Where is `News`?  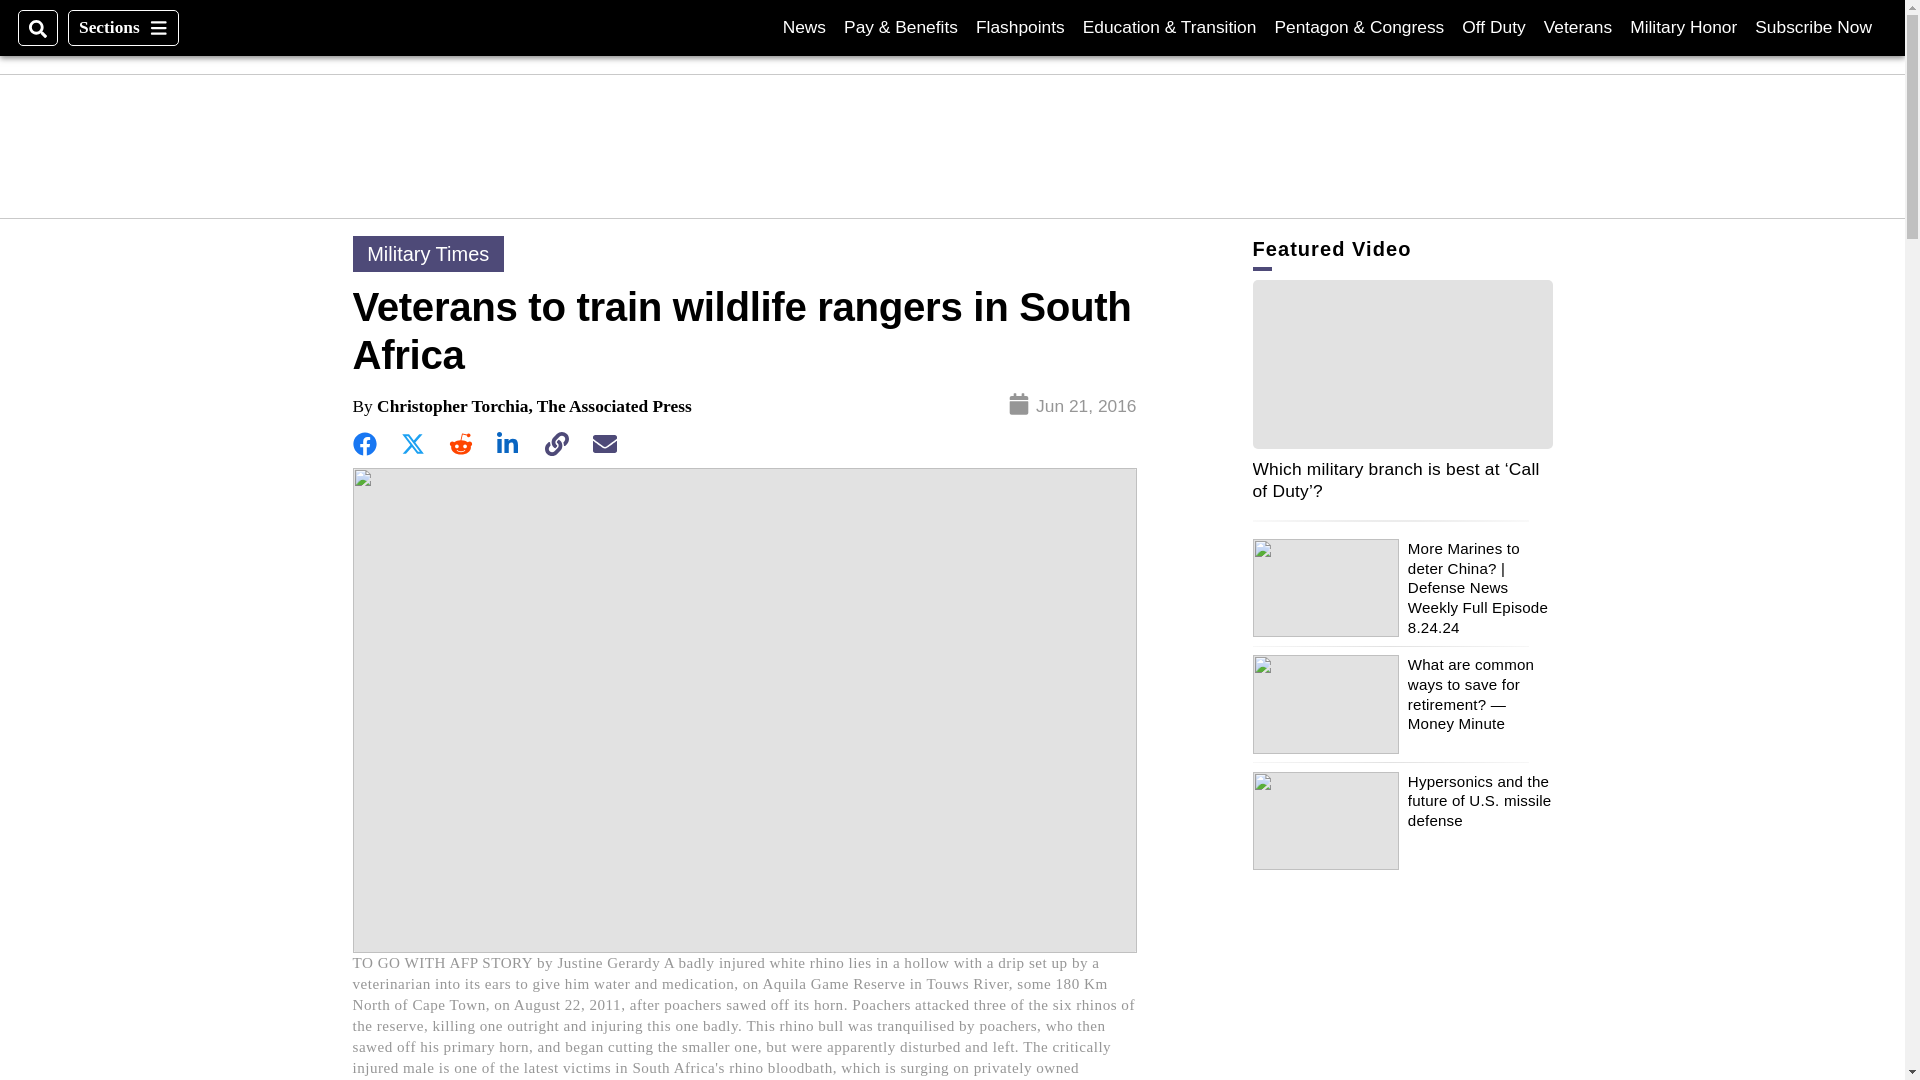 News is located at coordinates (1813, 27).